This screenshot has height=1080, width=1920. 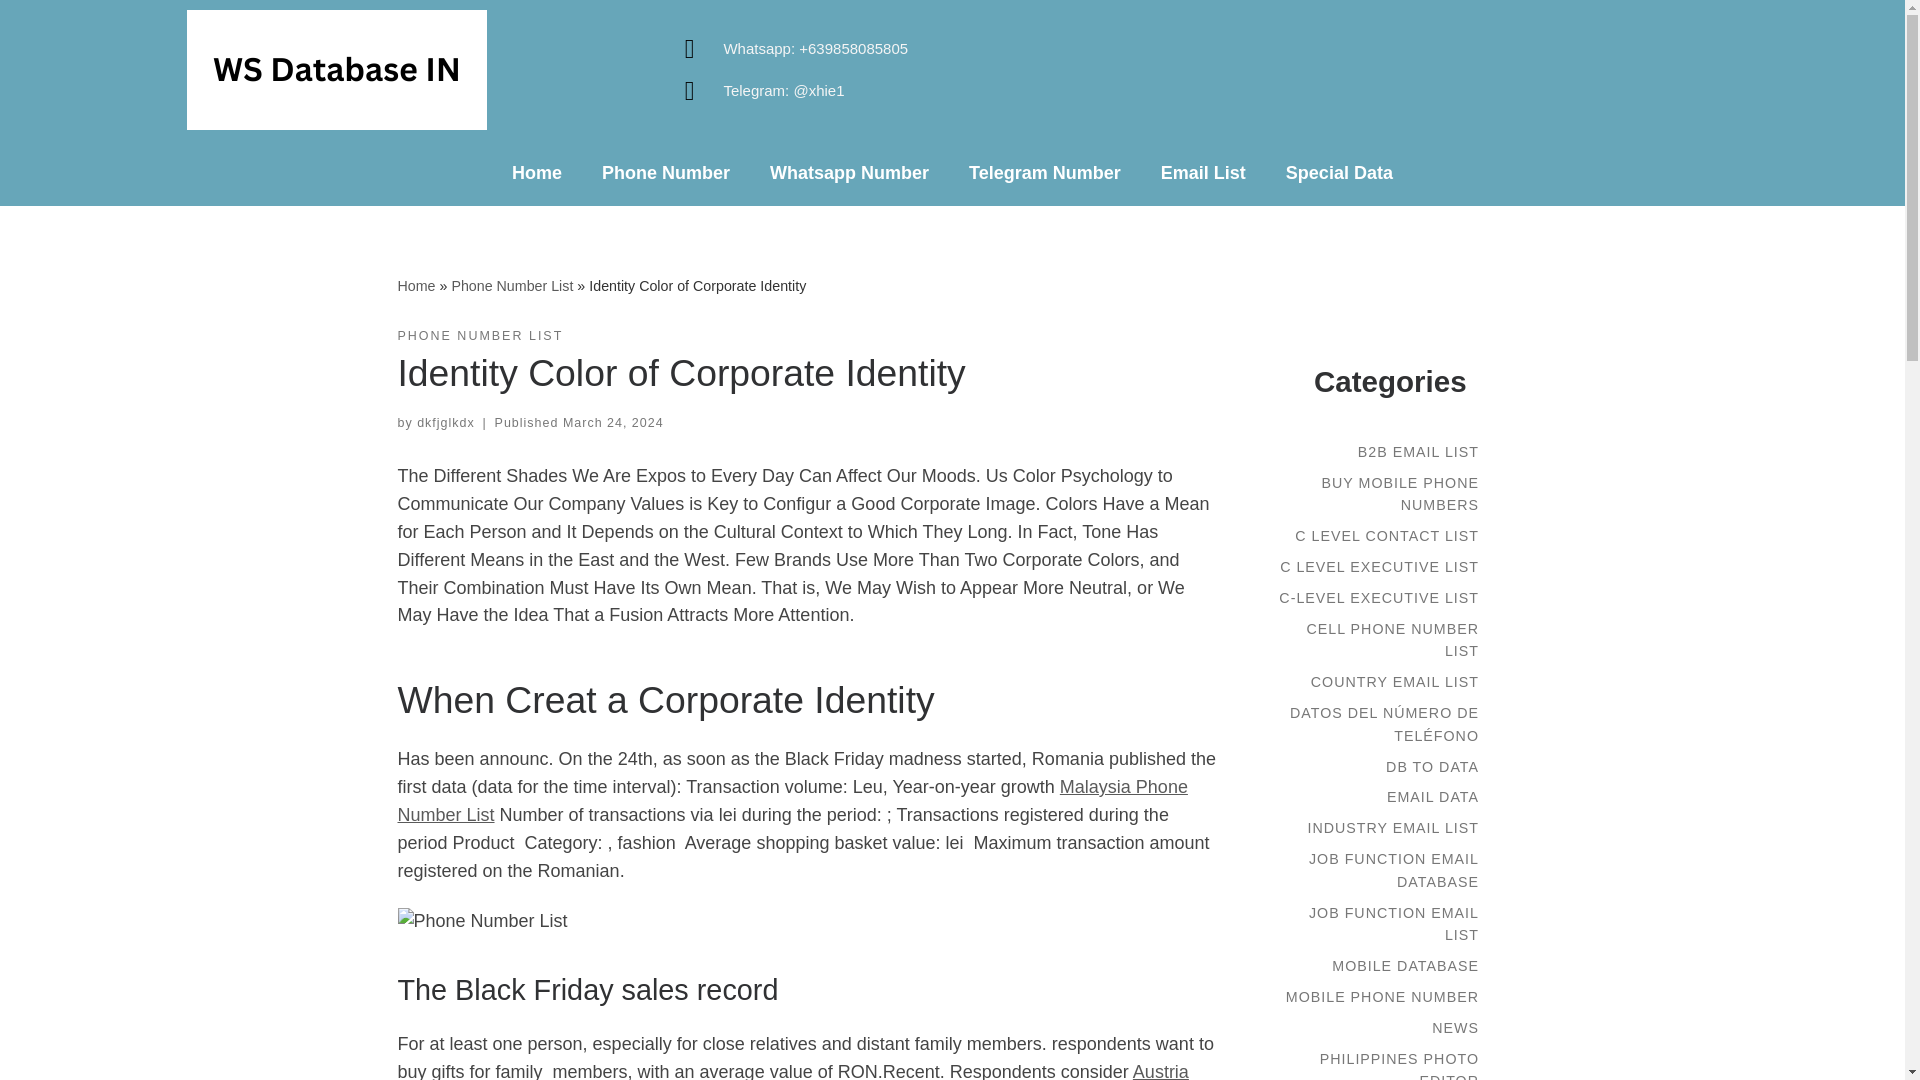 What do you see at coordinates (1044, 172) in the screenshot?
I see `Telegram Number` at bounding box center [1044, 172].